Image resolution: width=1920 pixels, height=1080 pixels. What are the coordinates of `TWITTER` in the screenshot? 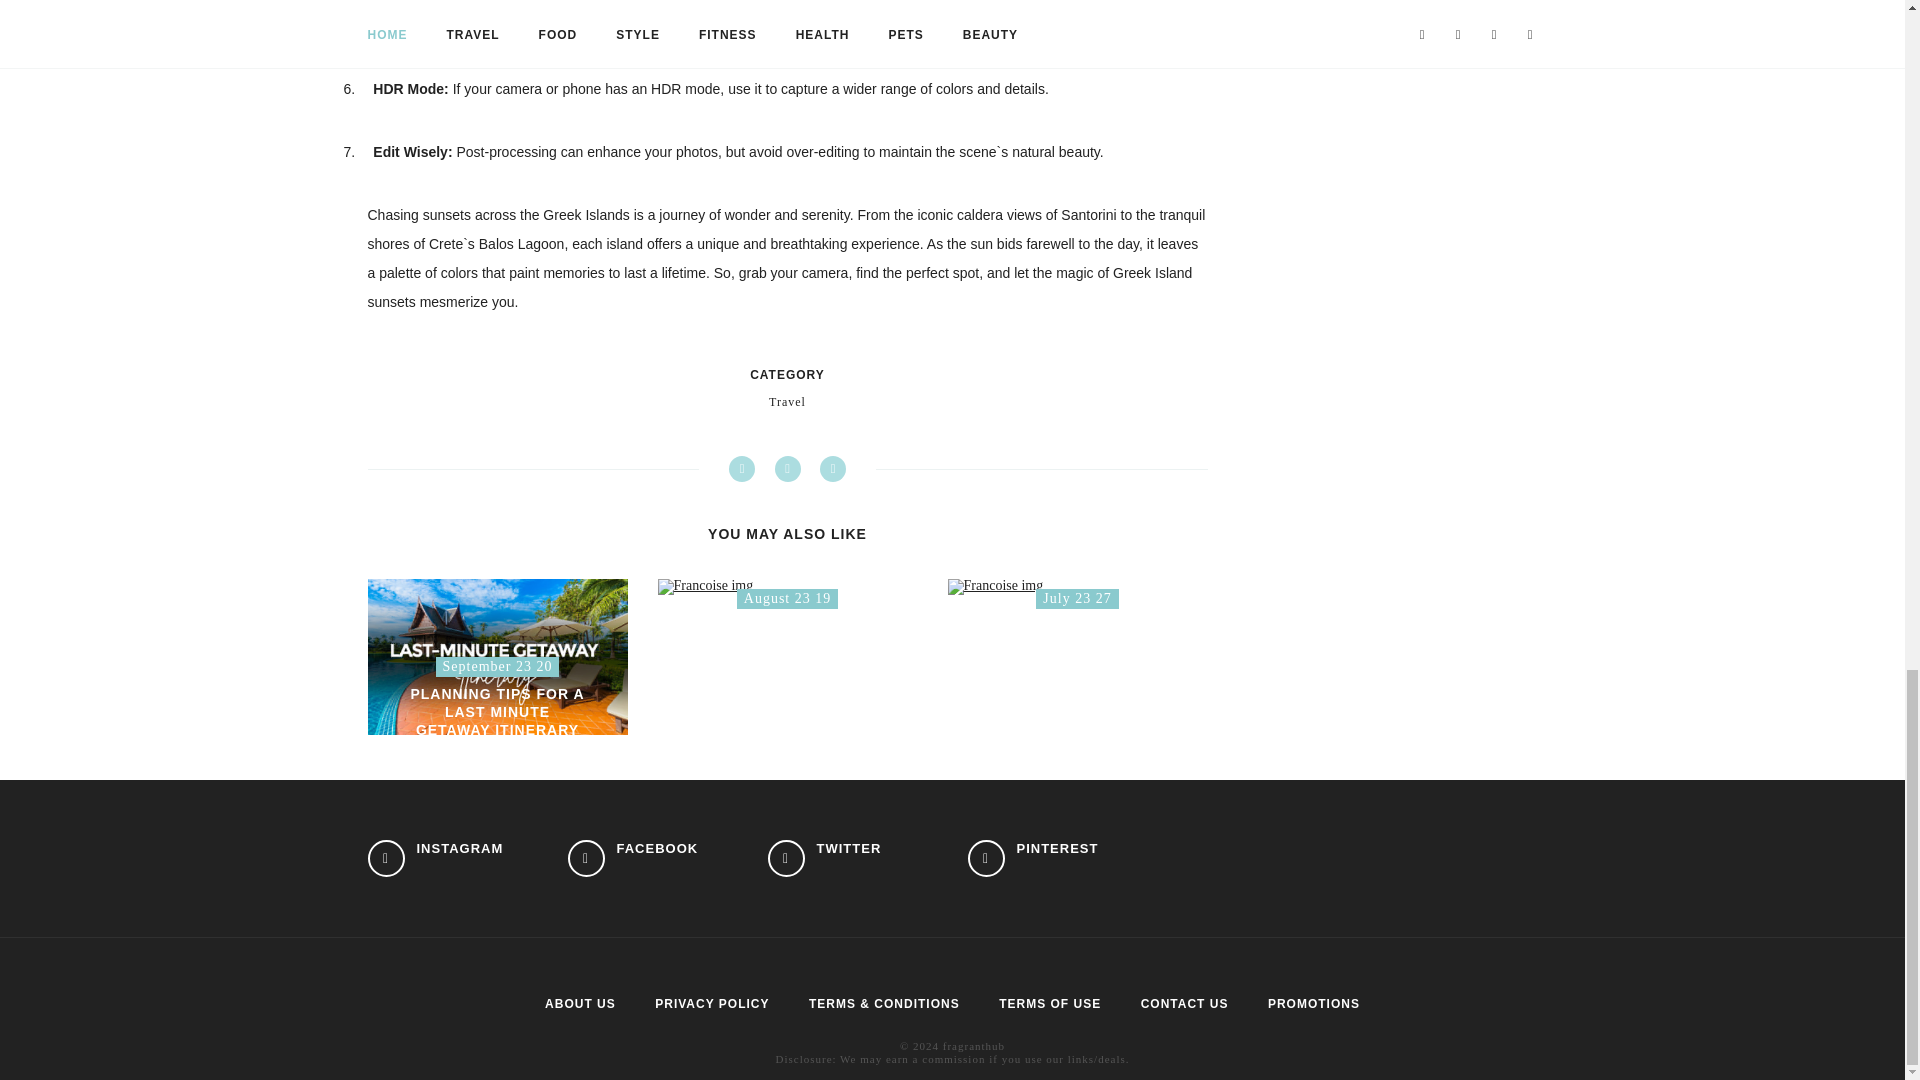 It's located at (824, 858).